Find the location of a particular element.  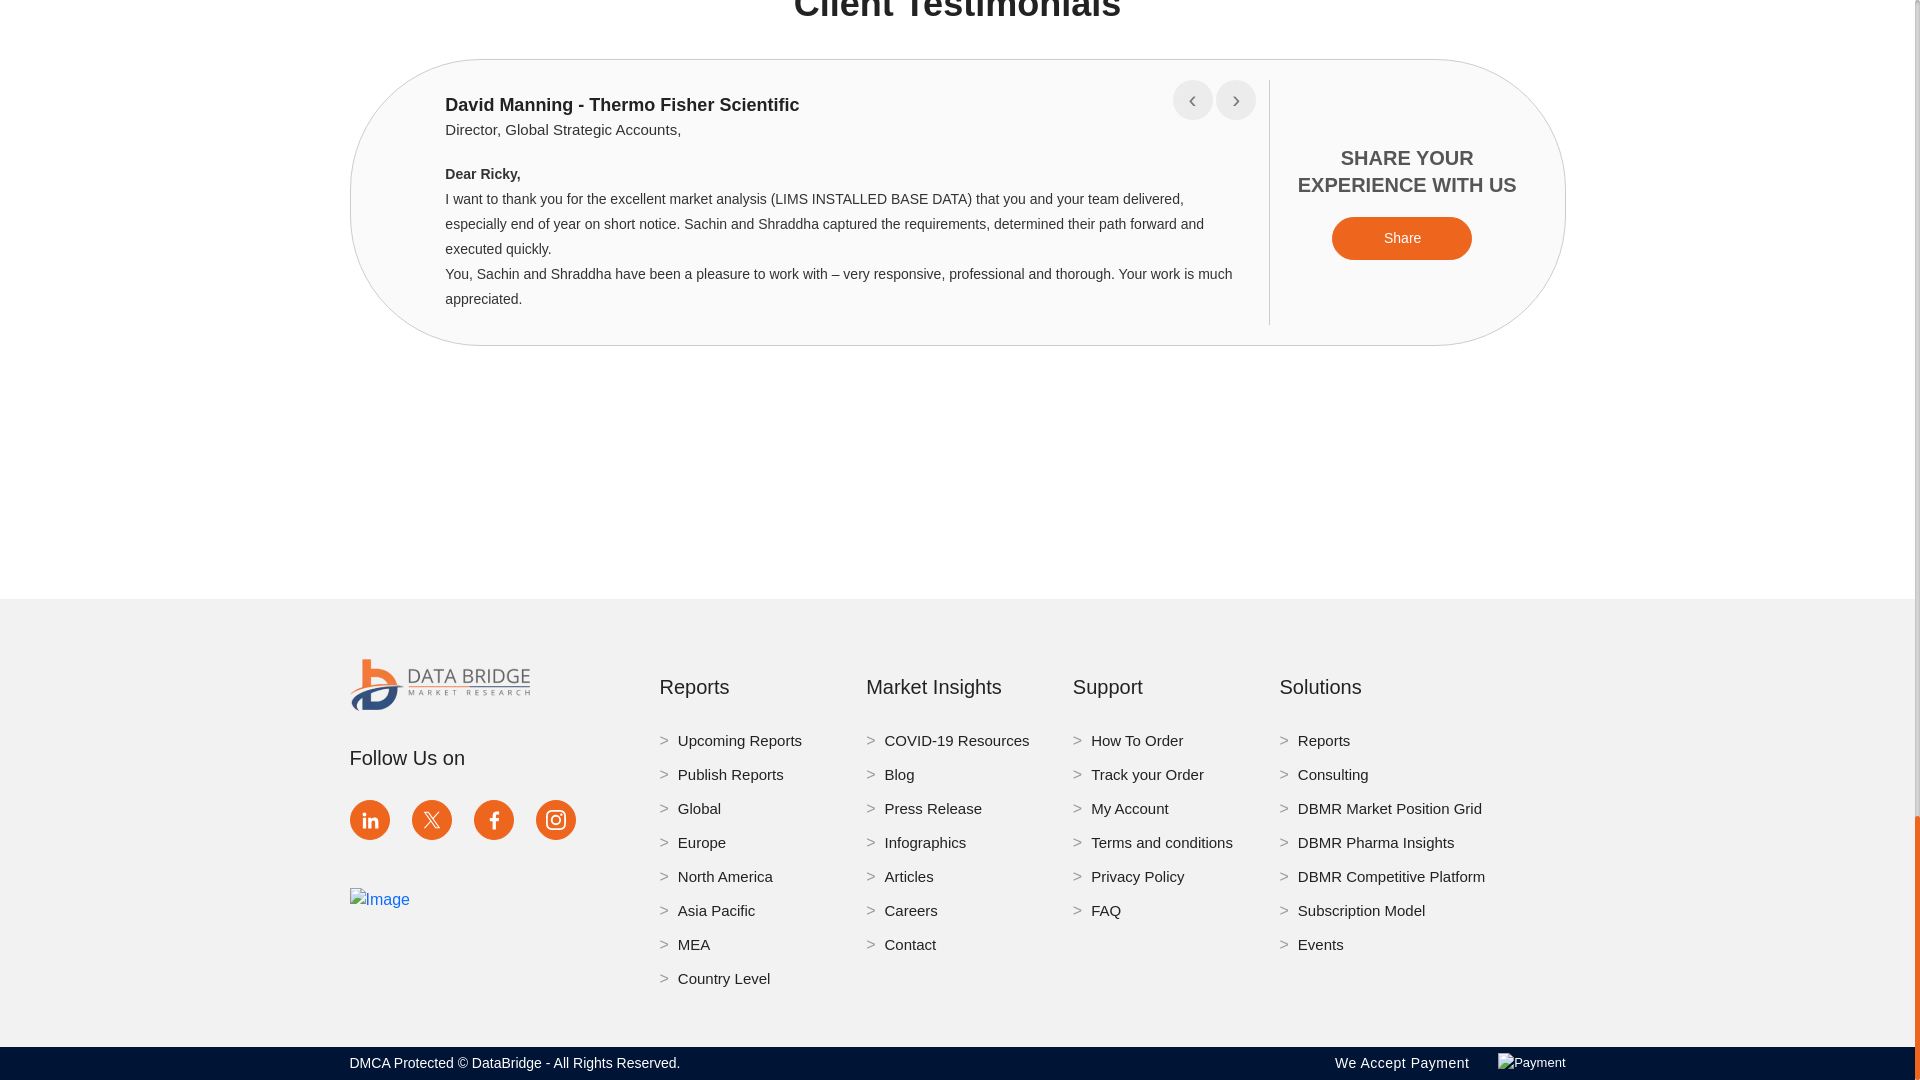

Twitter is located at coordinates (432, 820).